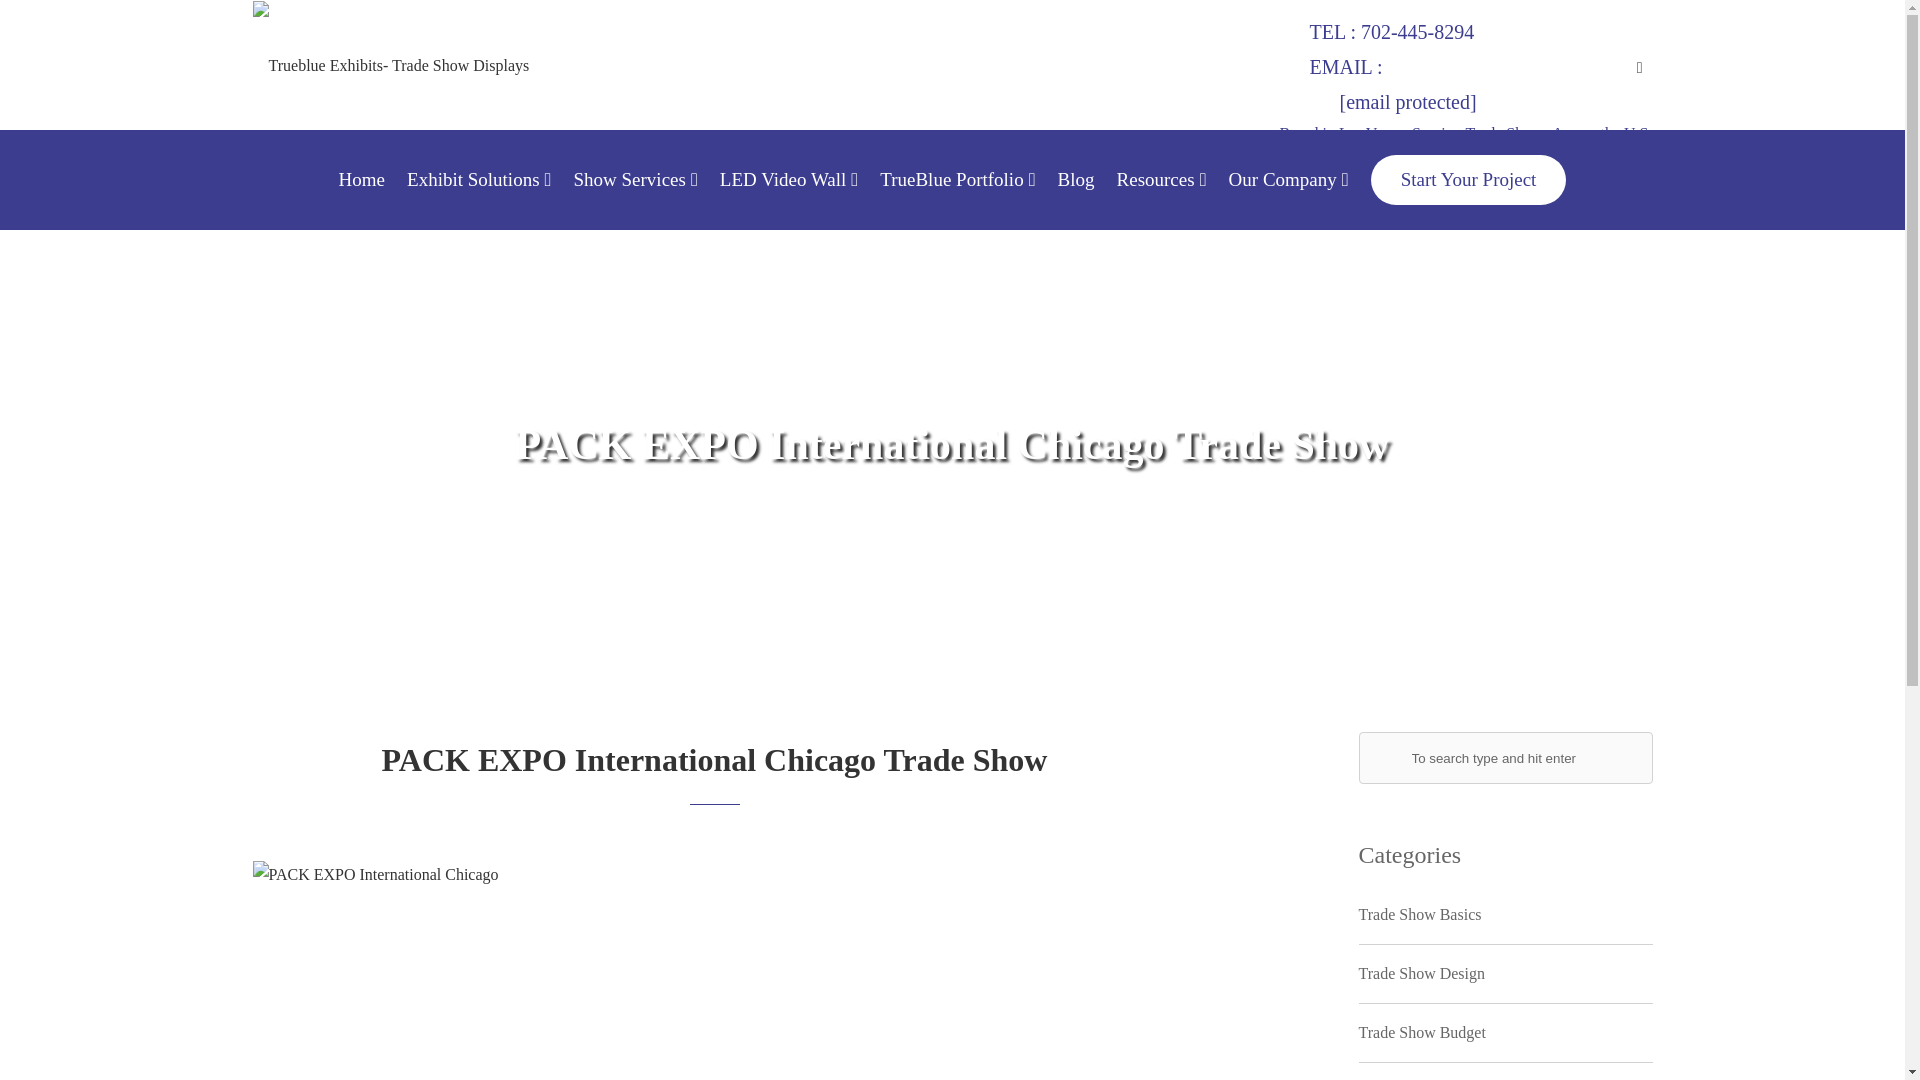 The image size is (1920, 1080). Describe the element at coordinates (1418, 32) in the screenshot. I see `702-445-8294` at that location.